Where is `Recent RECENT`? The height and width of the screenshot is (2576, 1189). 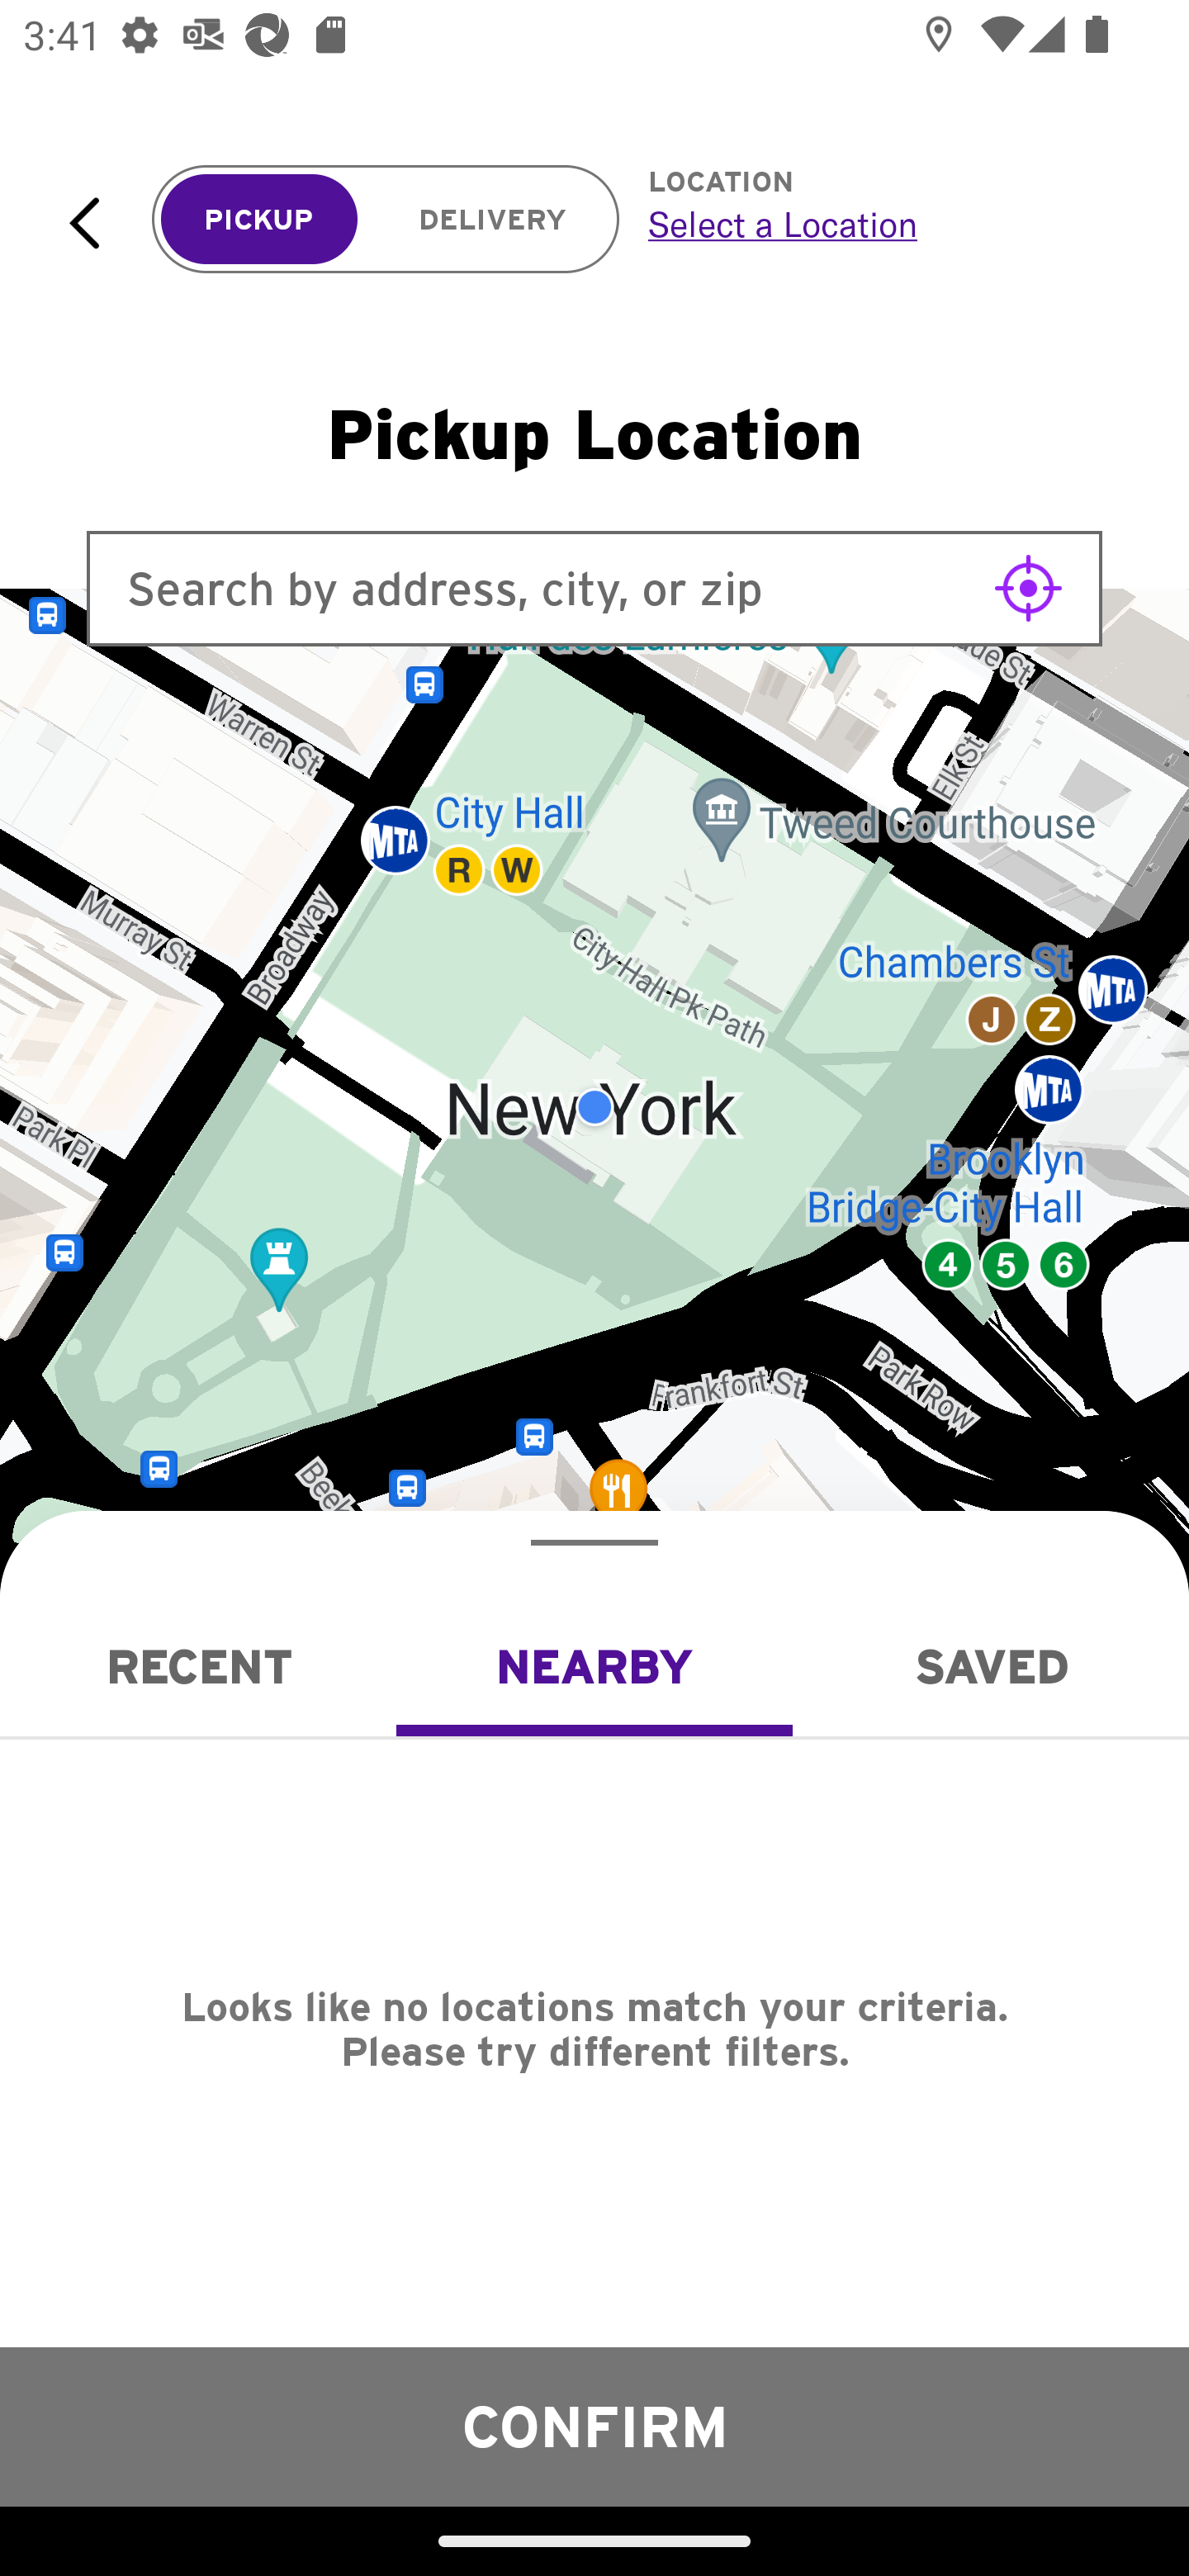 Recent RECENT is located at coordinates (198, 1666).